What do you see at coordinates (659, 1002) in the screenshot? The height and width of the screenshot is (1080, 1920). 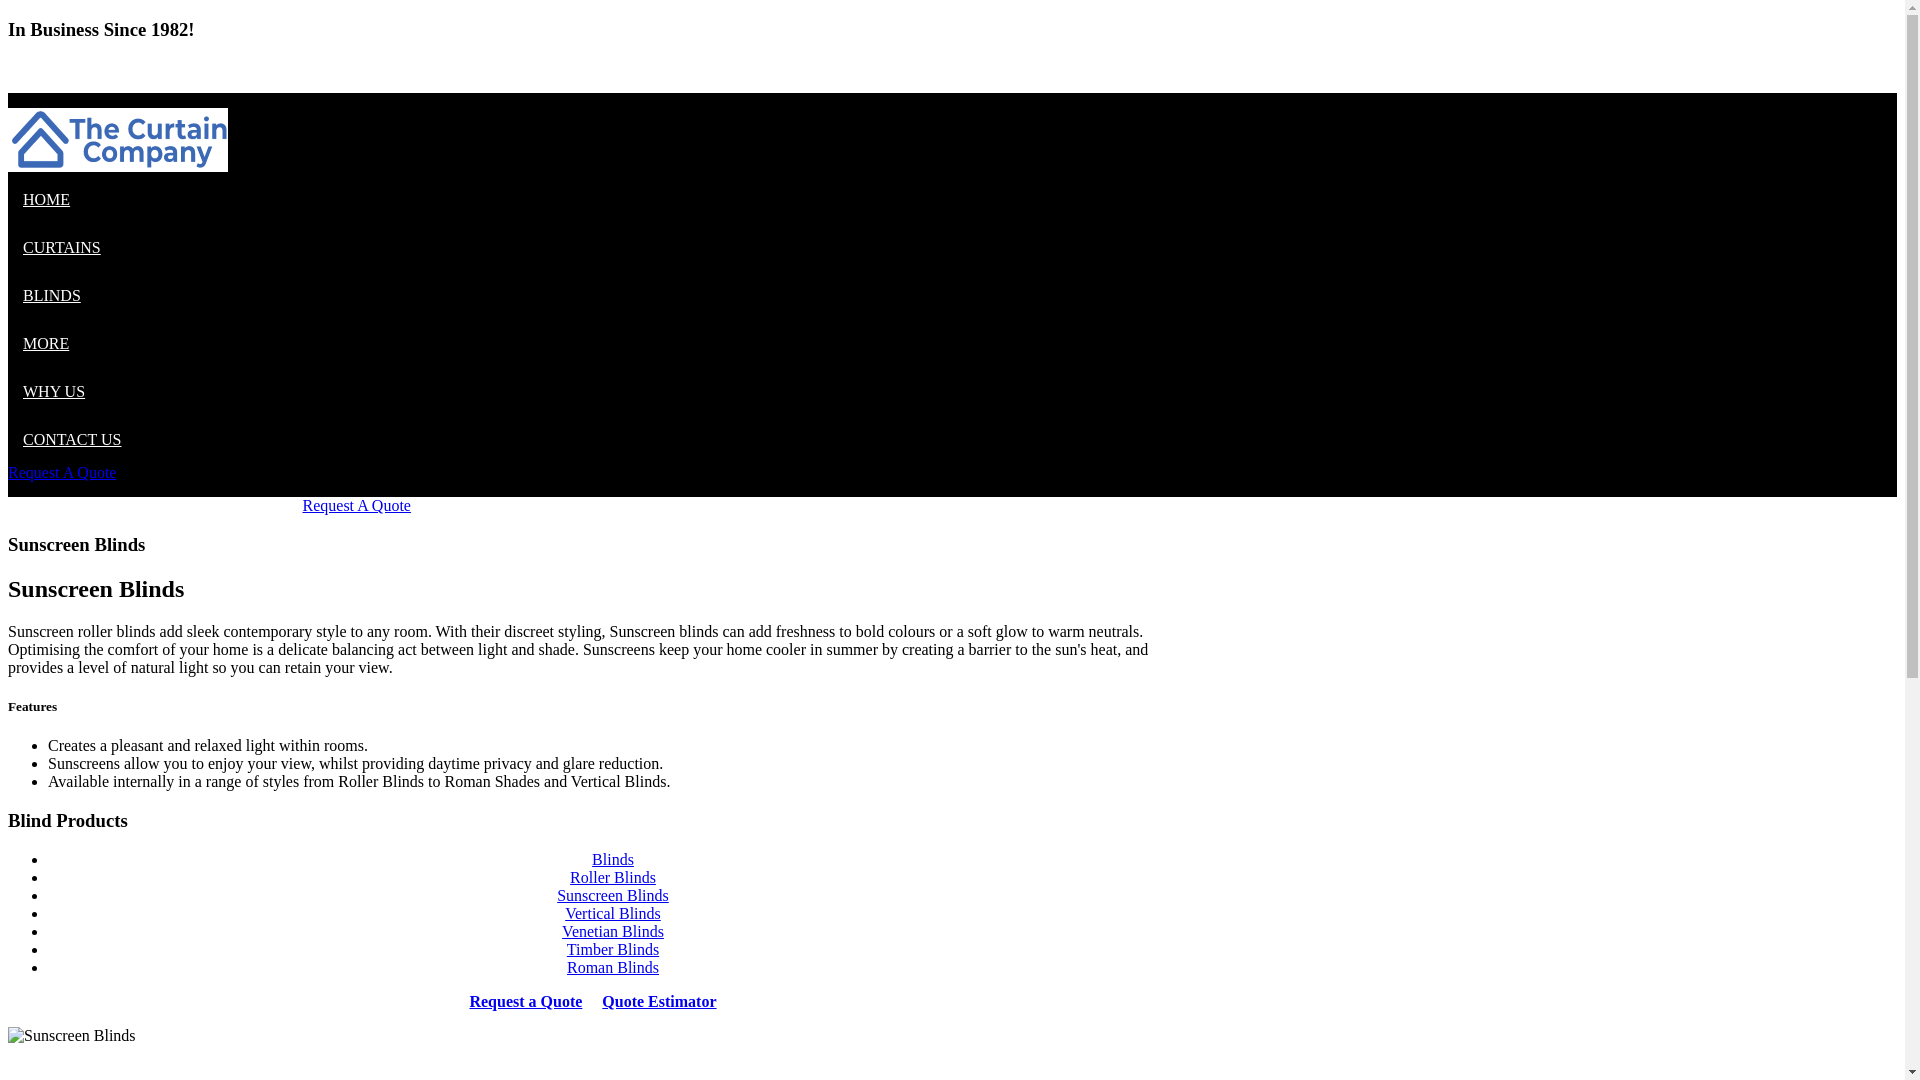 I see `Quote Estimator` at bounding box center [659, 1002].